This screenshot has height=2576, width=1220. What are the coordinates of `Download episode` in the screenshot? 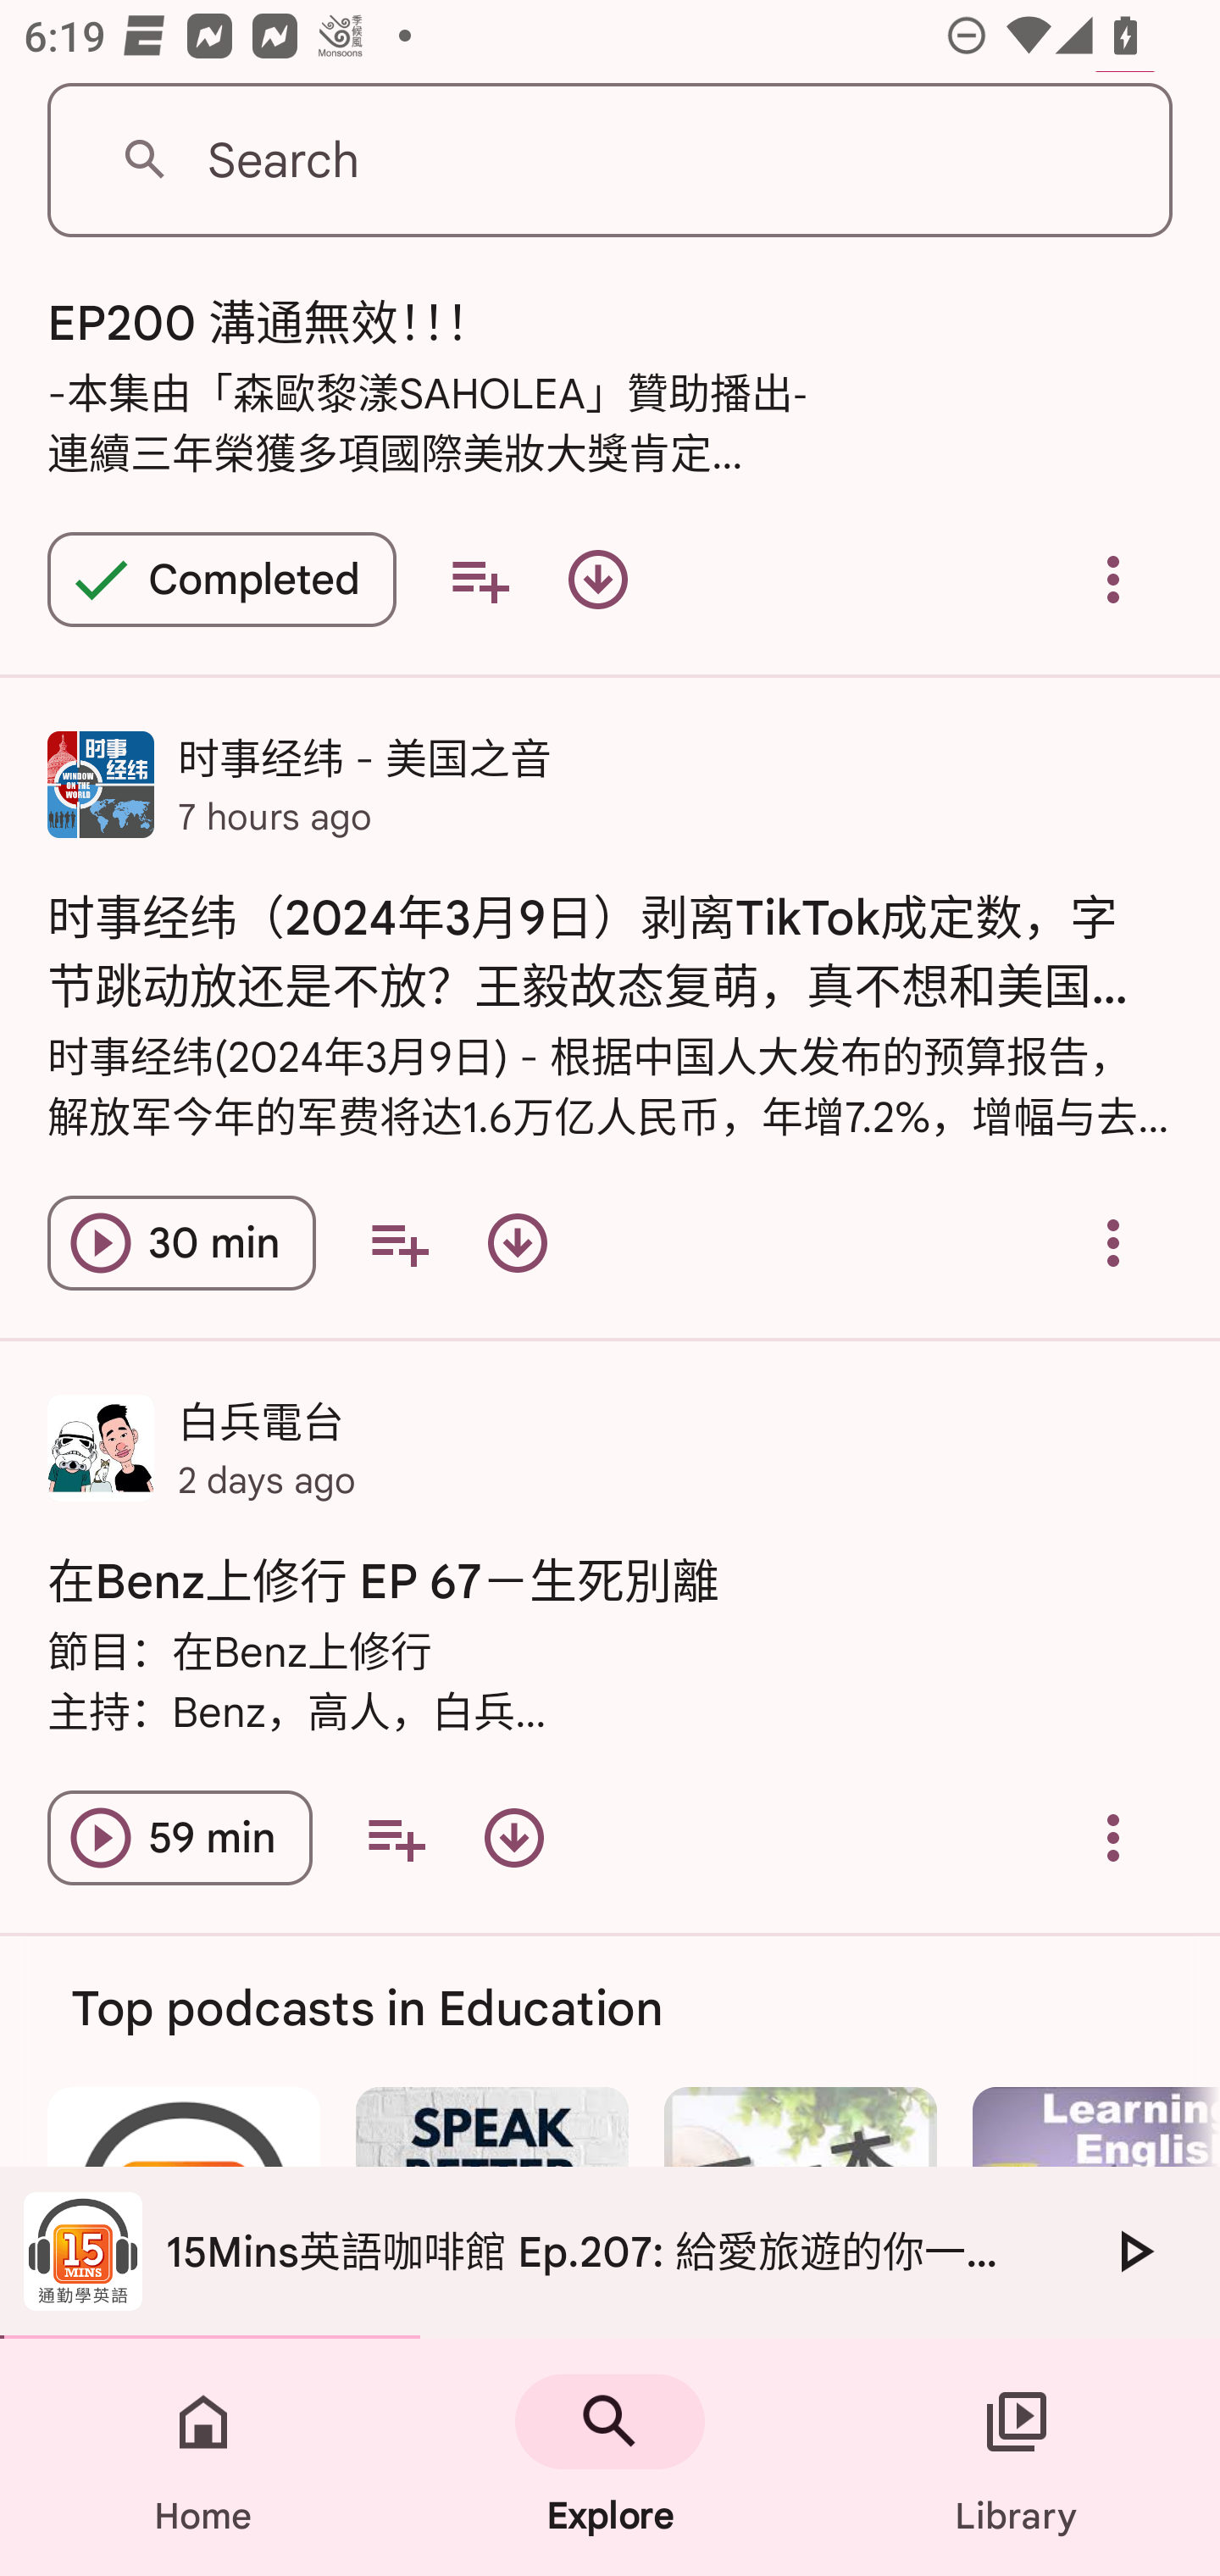 It's located at (598, 580).